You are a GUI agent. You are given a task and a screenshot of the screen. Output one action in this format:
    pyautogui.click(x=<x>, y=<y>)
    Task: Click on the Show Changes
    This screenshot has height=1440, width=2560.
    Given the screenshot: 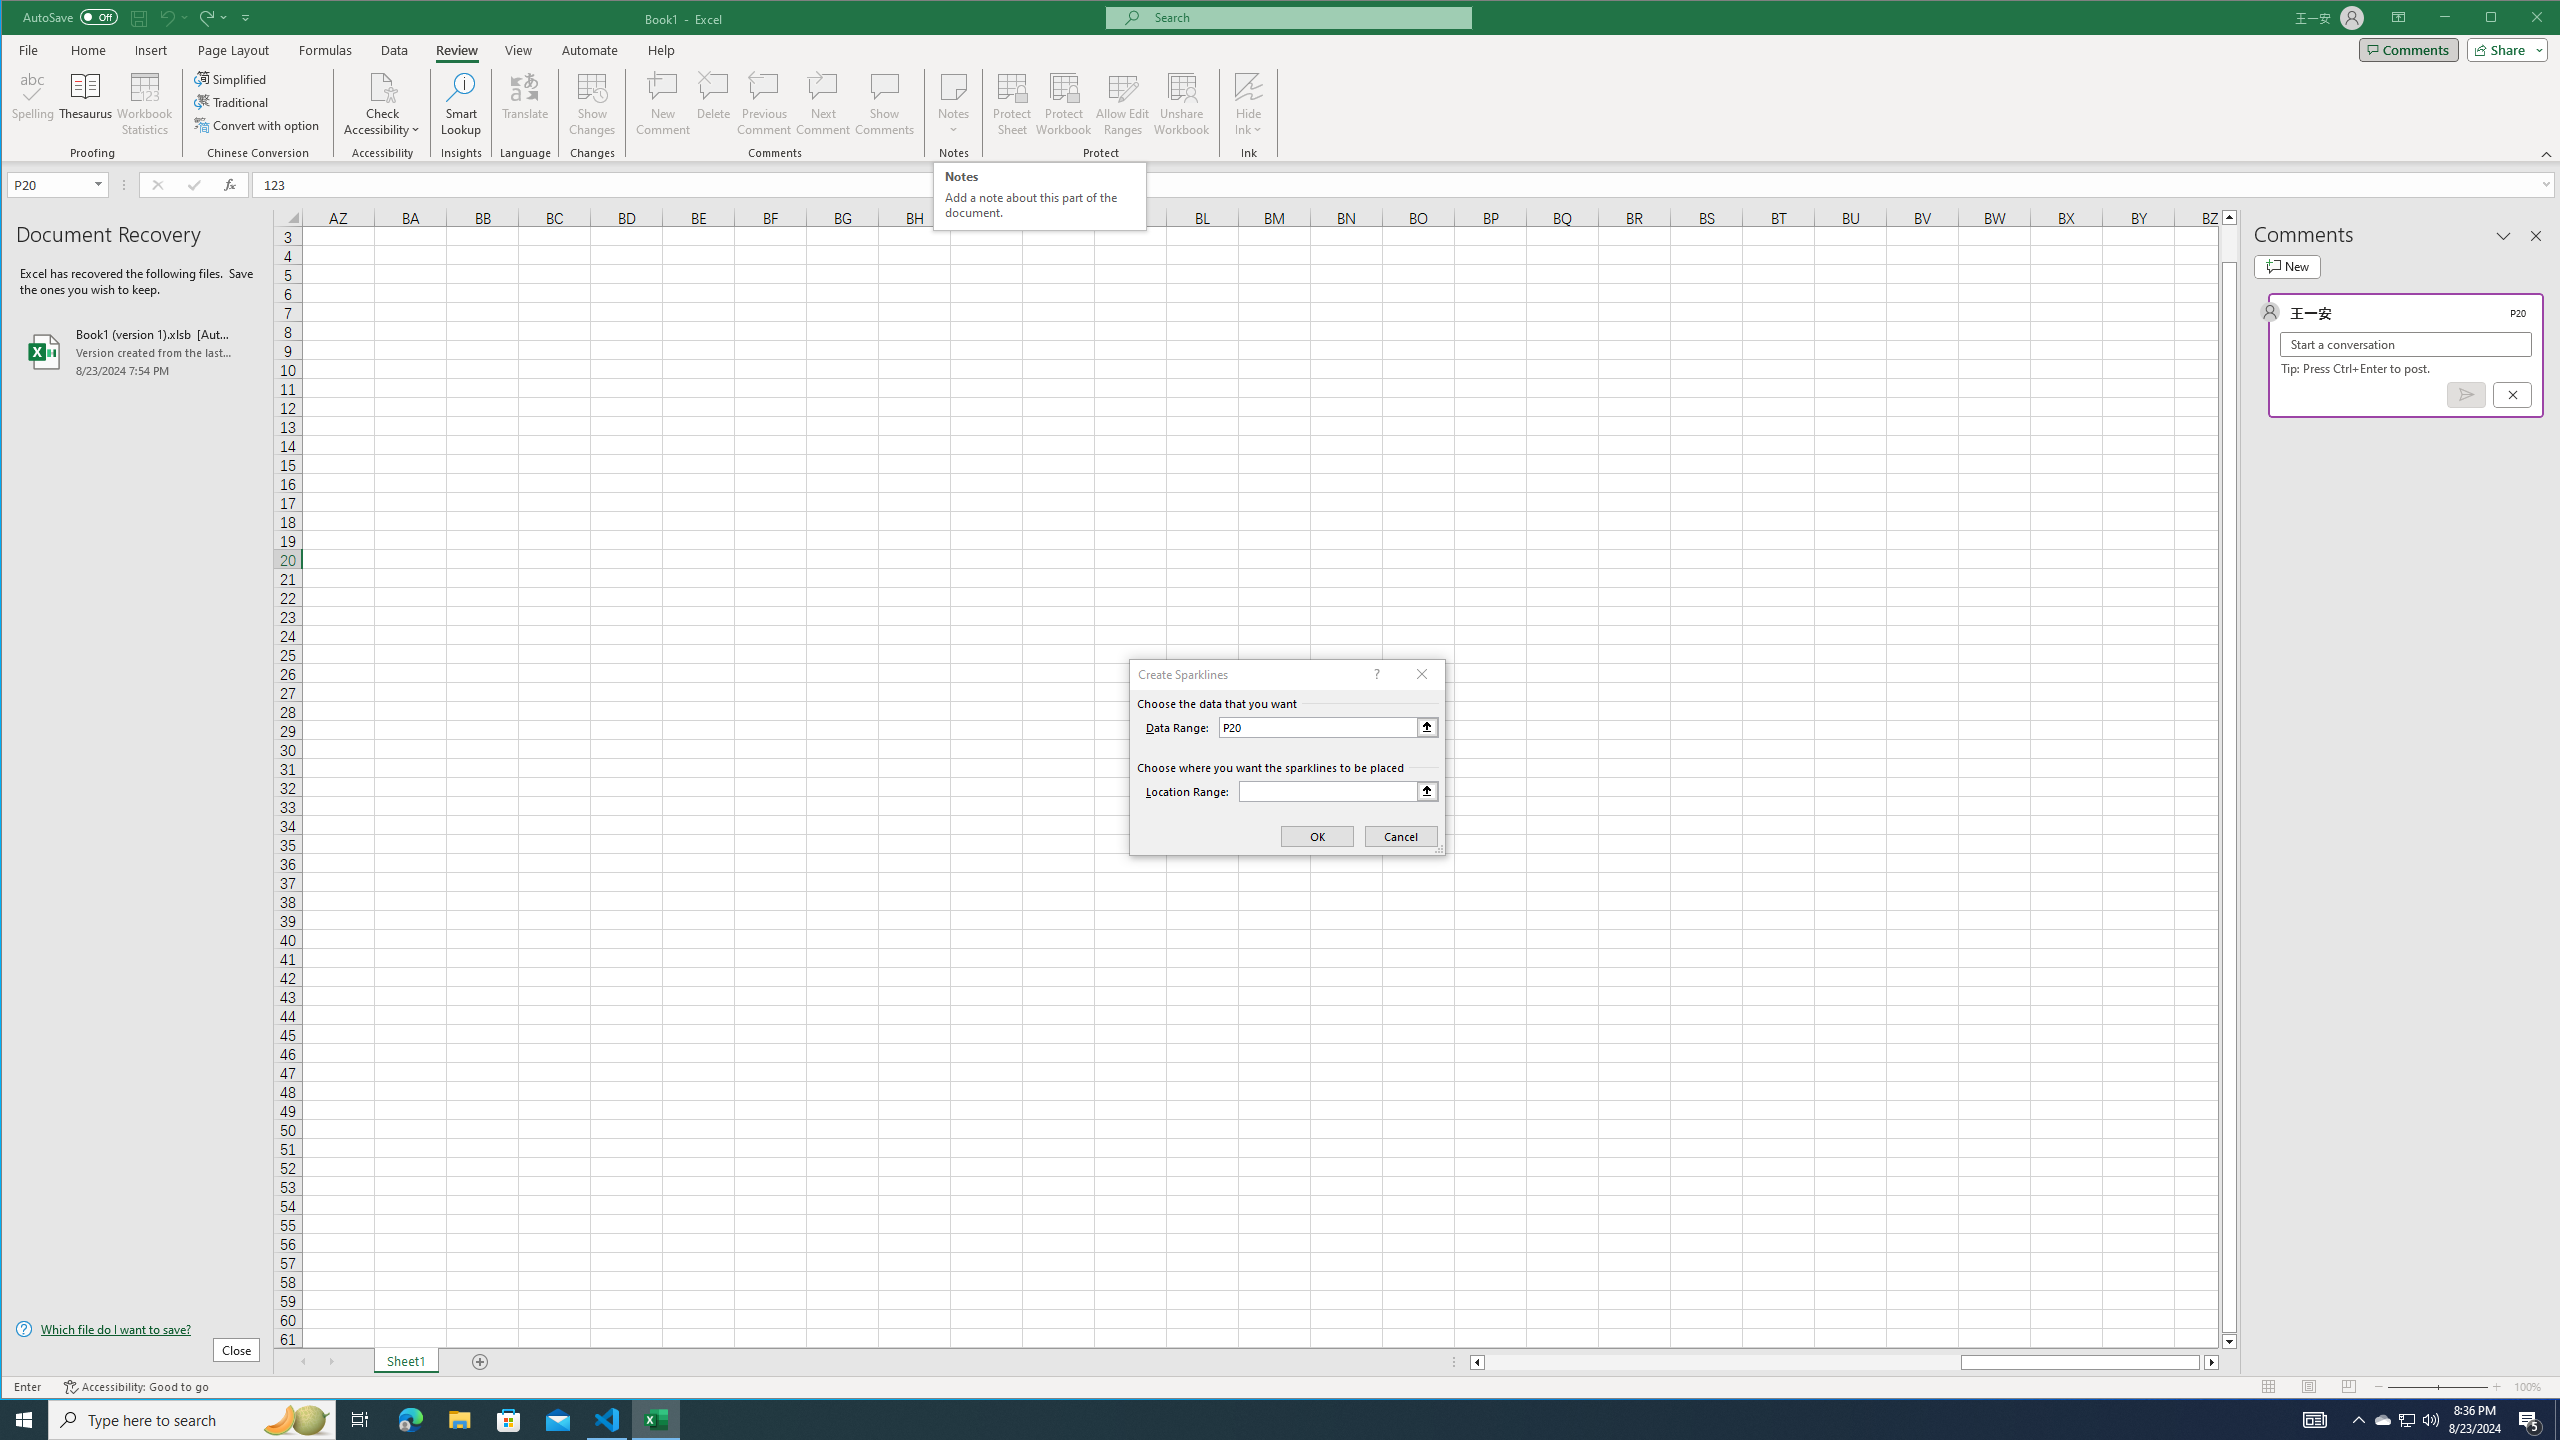 What is the action you would take?
    pyautogui.click(x=590, y=104)
    